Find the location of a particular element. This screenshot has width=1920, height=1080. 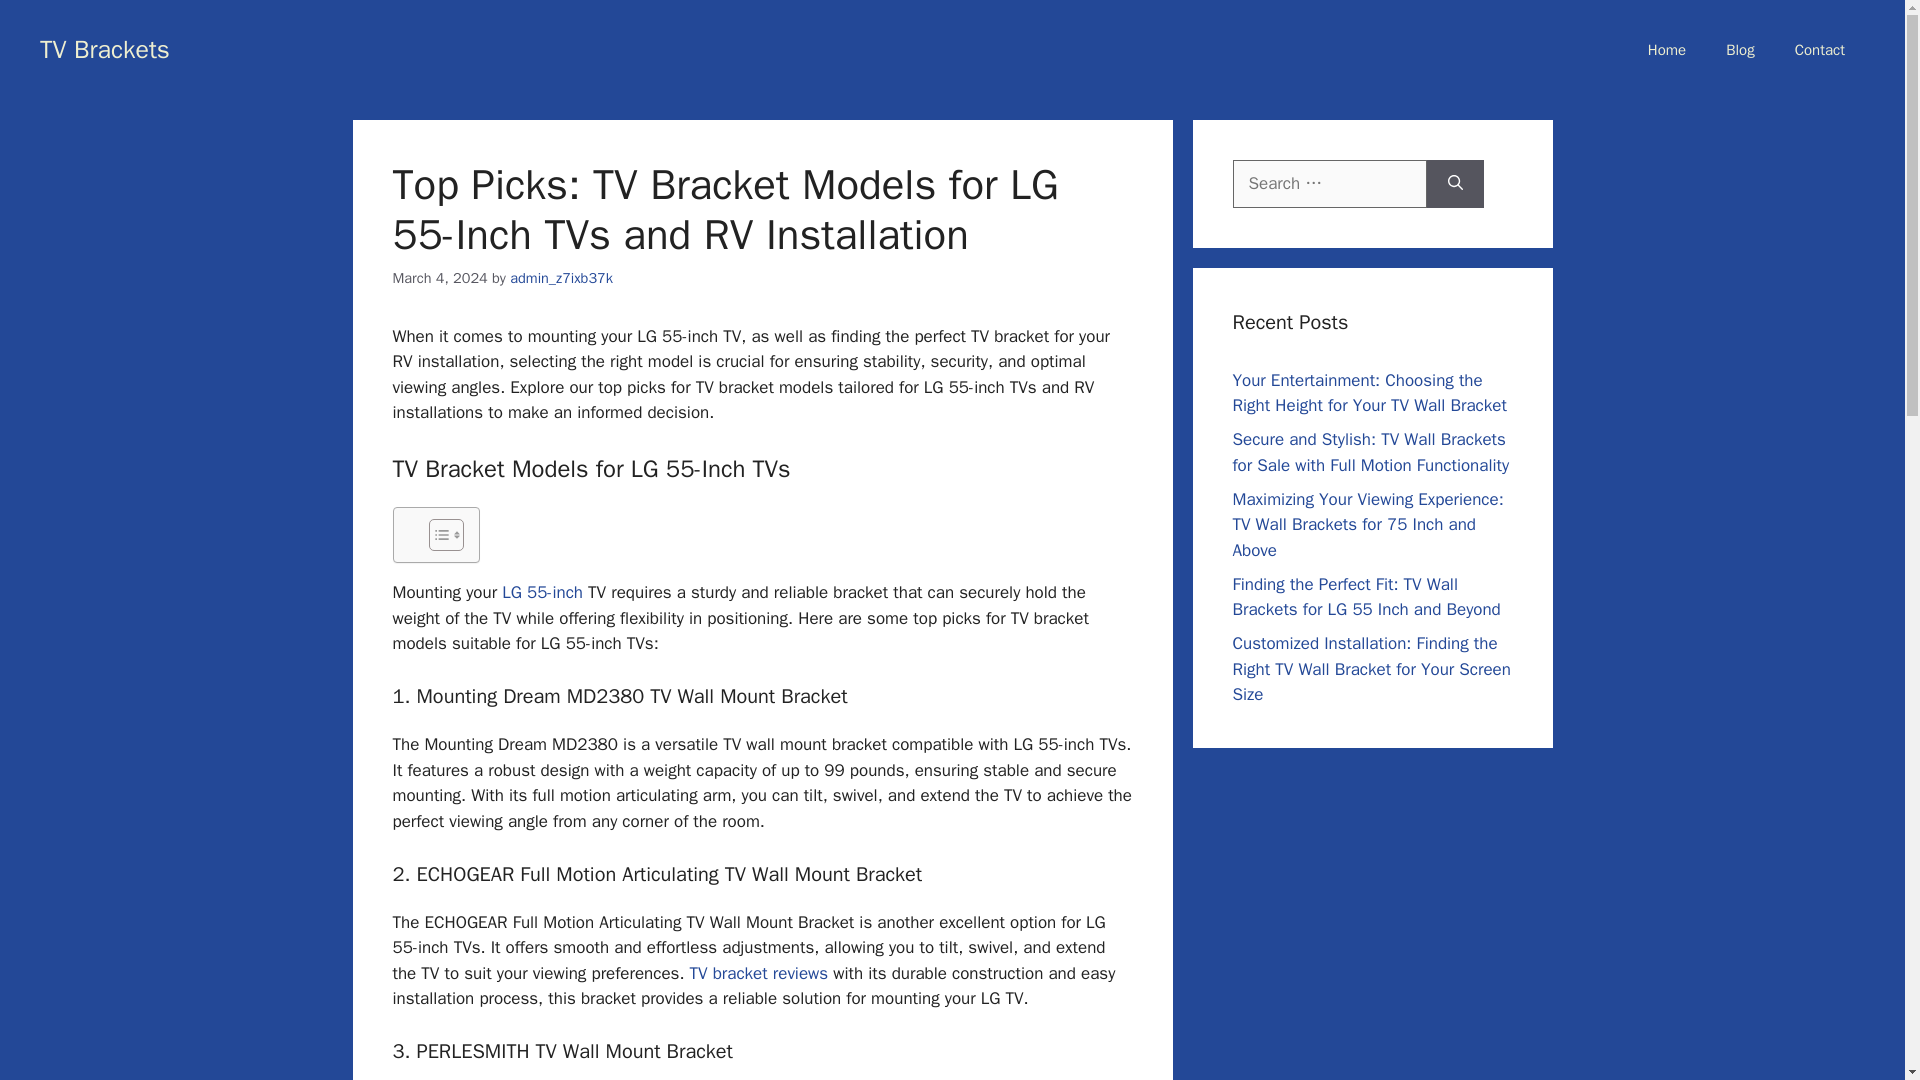

Blog is located at coordinates (1740, 50).